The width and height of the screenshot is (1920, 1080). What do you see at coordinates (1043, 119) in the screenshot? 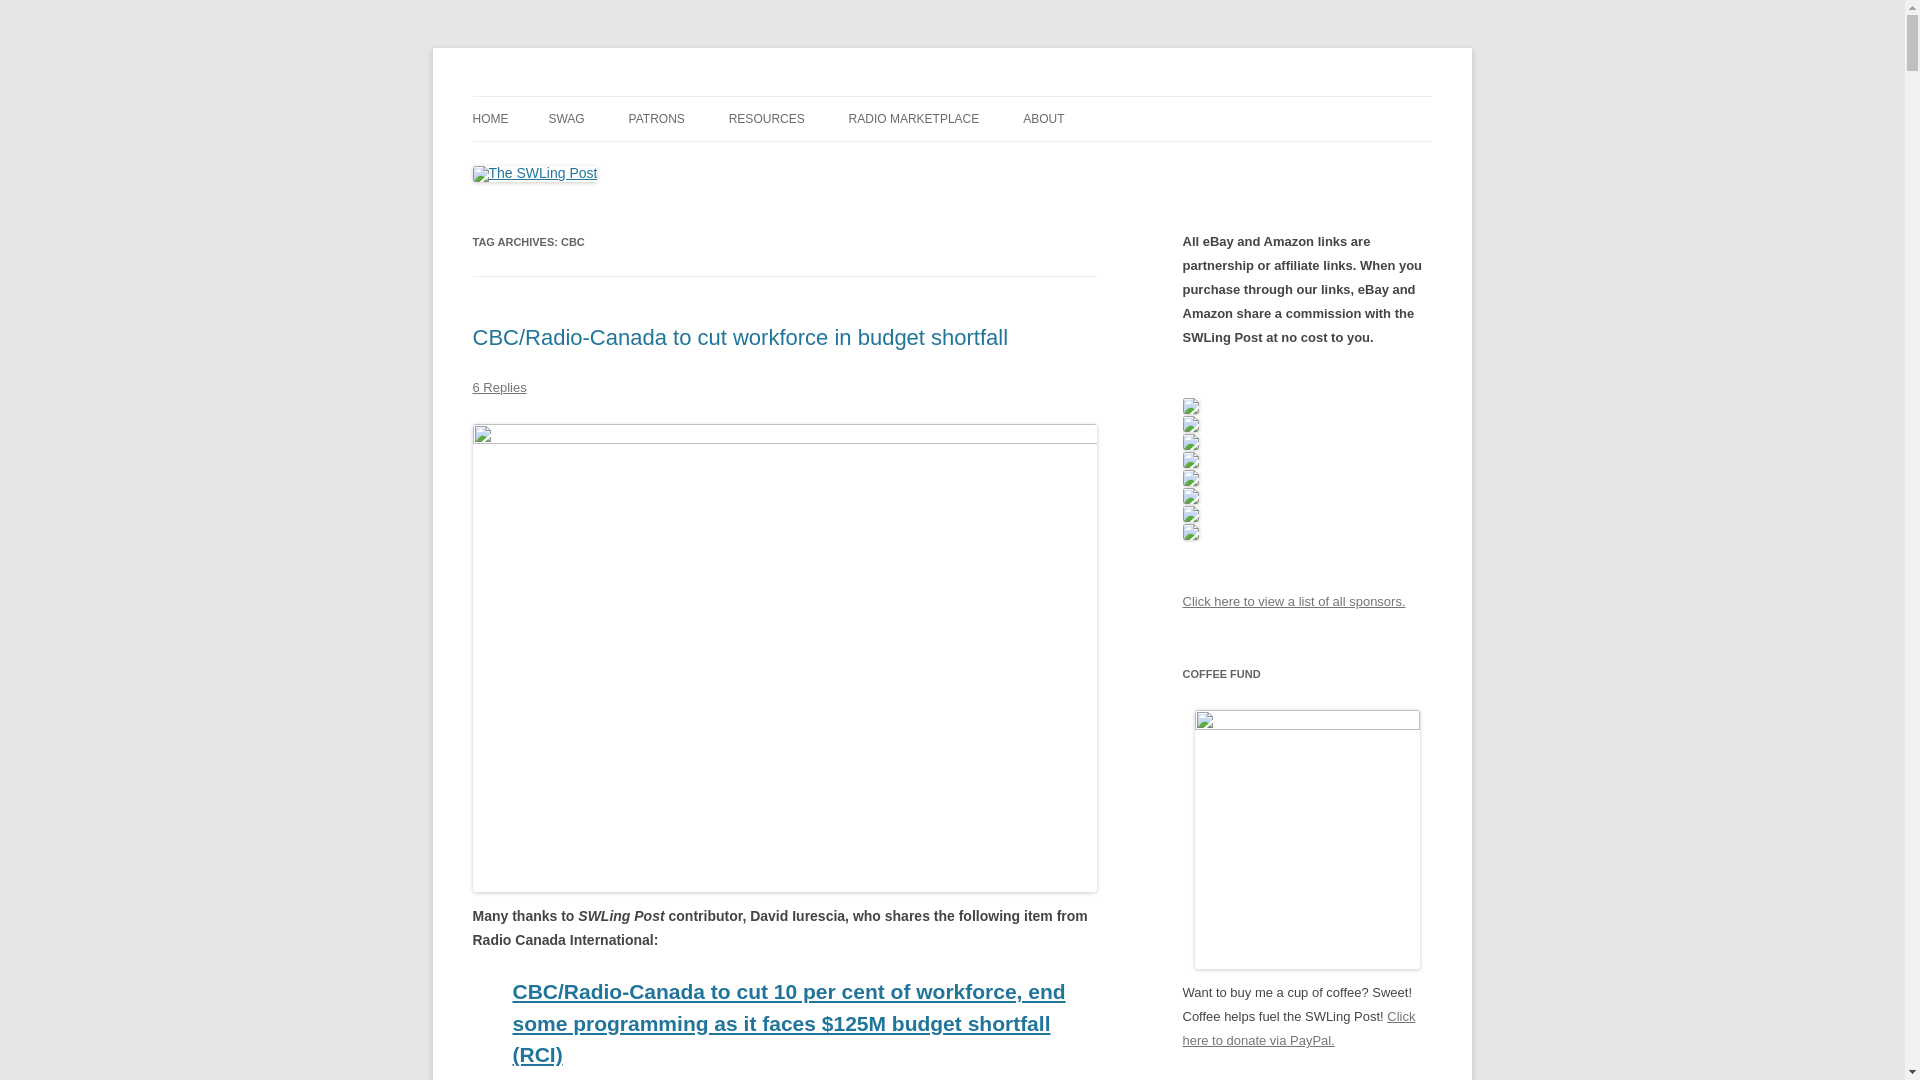
I see `ABOUT` at bounding box center [1043, 119].